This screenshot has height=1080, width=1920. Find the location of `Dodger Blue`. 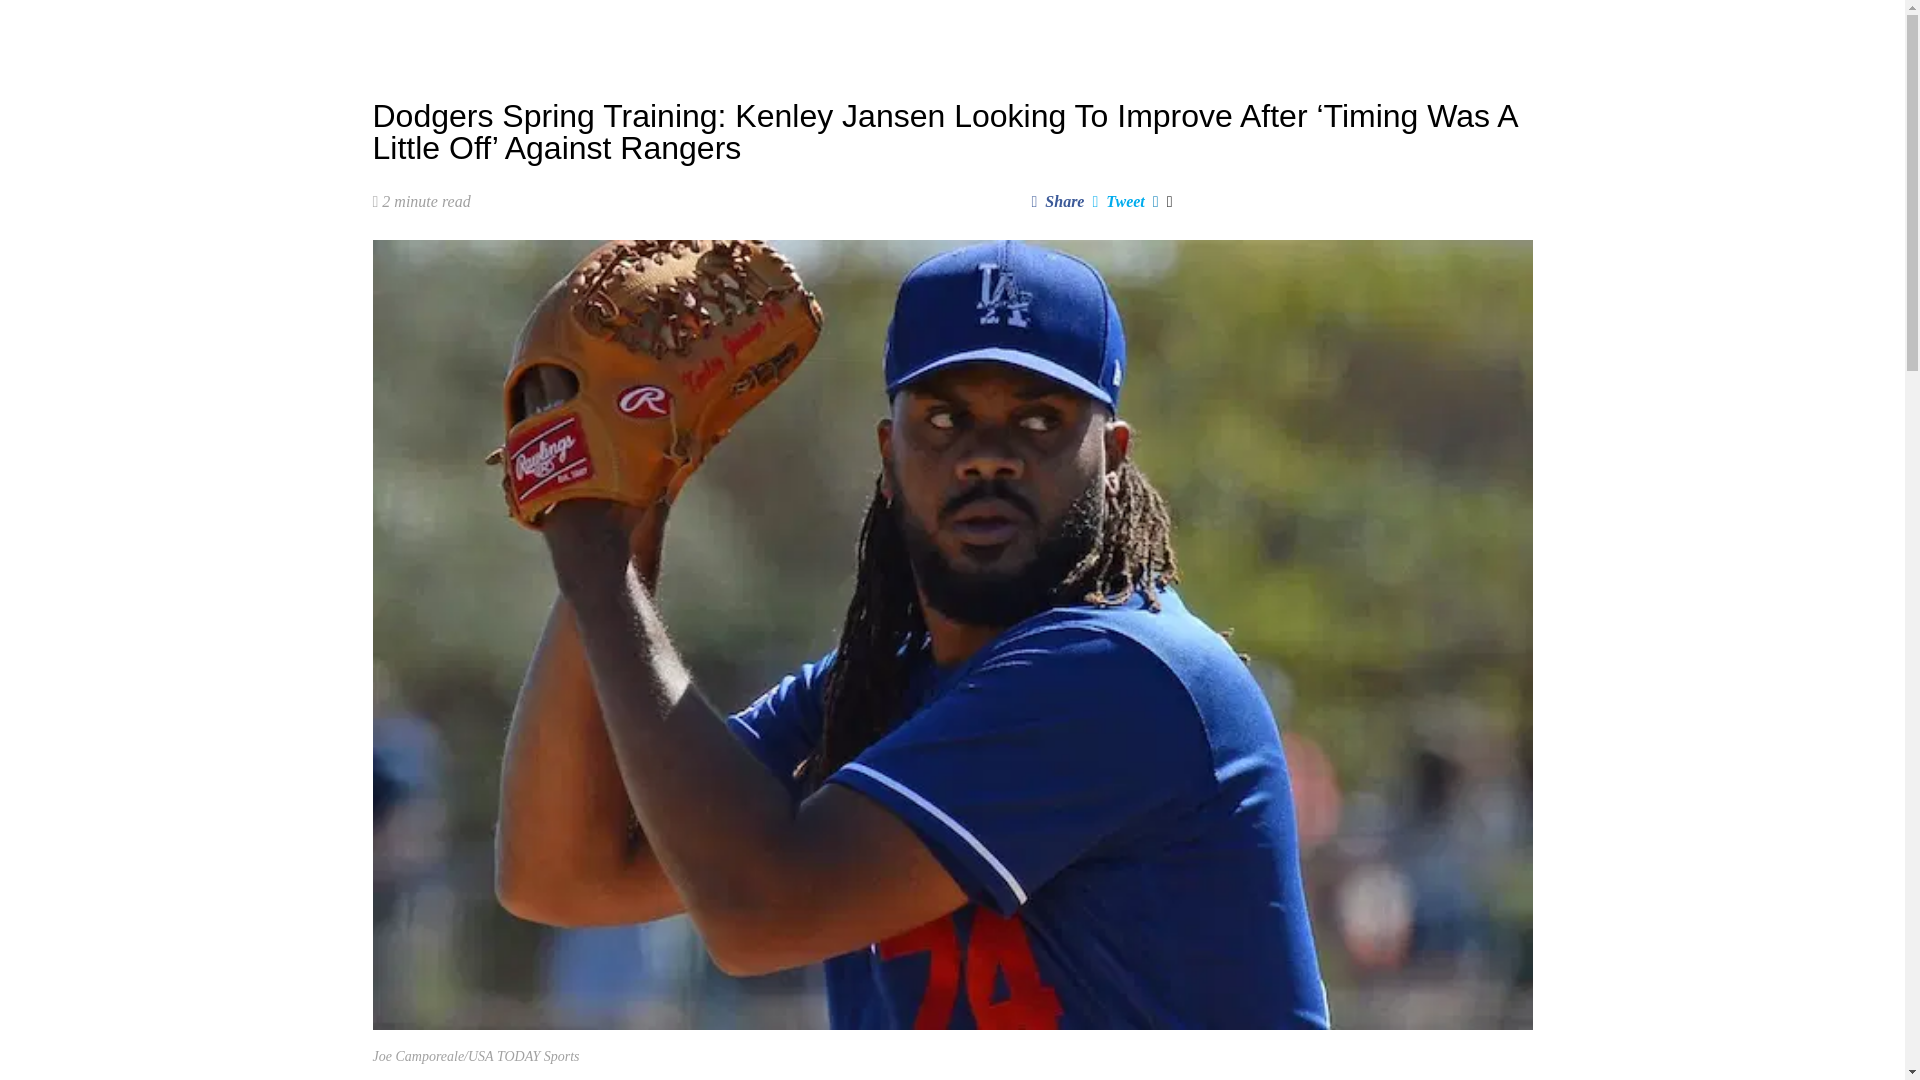

Dodger Blue is located at coordinates (425, 30).